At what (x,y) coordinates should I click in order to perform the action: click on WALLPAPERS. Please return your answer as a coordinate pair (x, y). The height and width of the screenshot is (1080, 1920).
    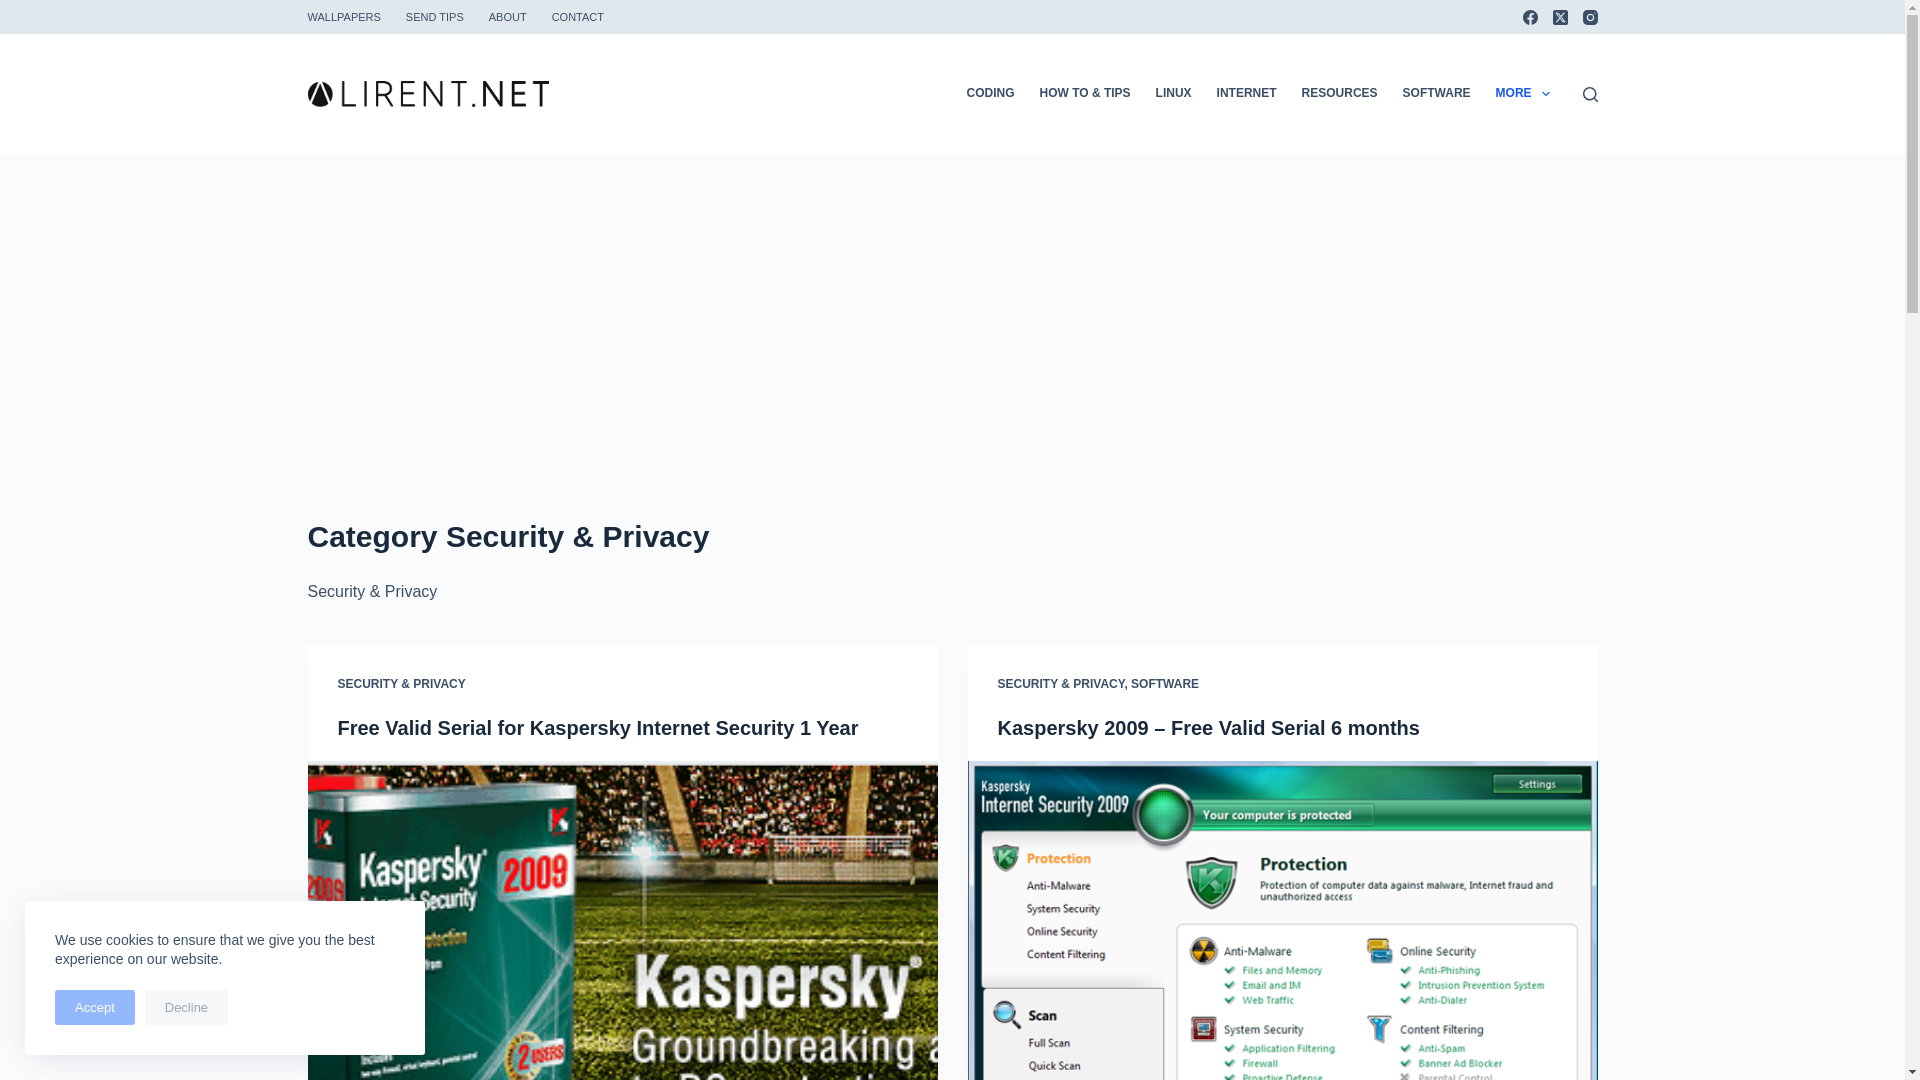
    Looking at the image, I should click on (350, 16).